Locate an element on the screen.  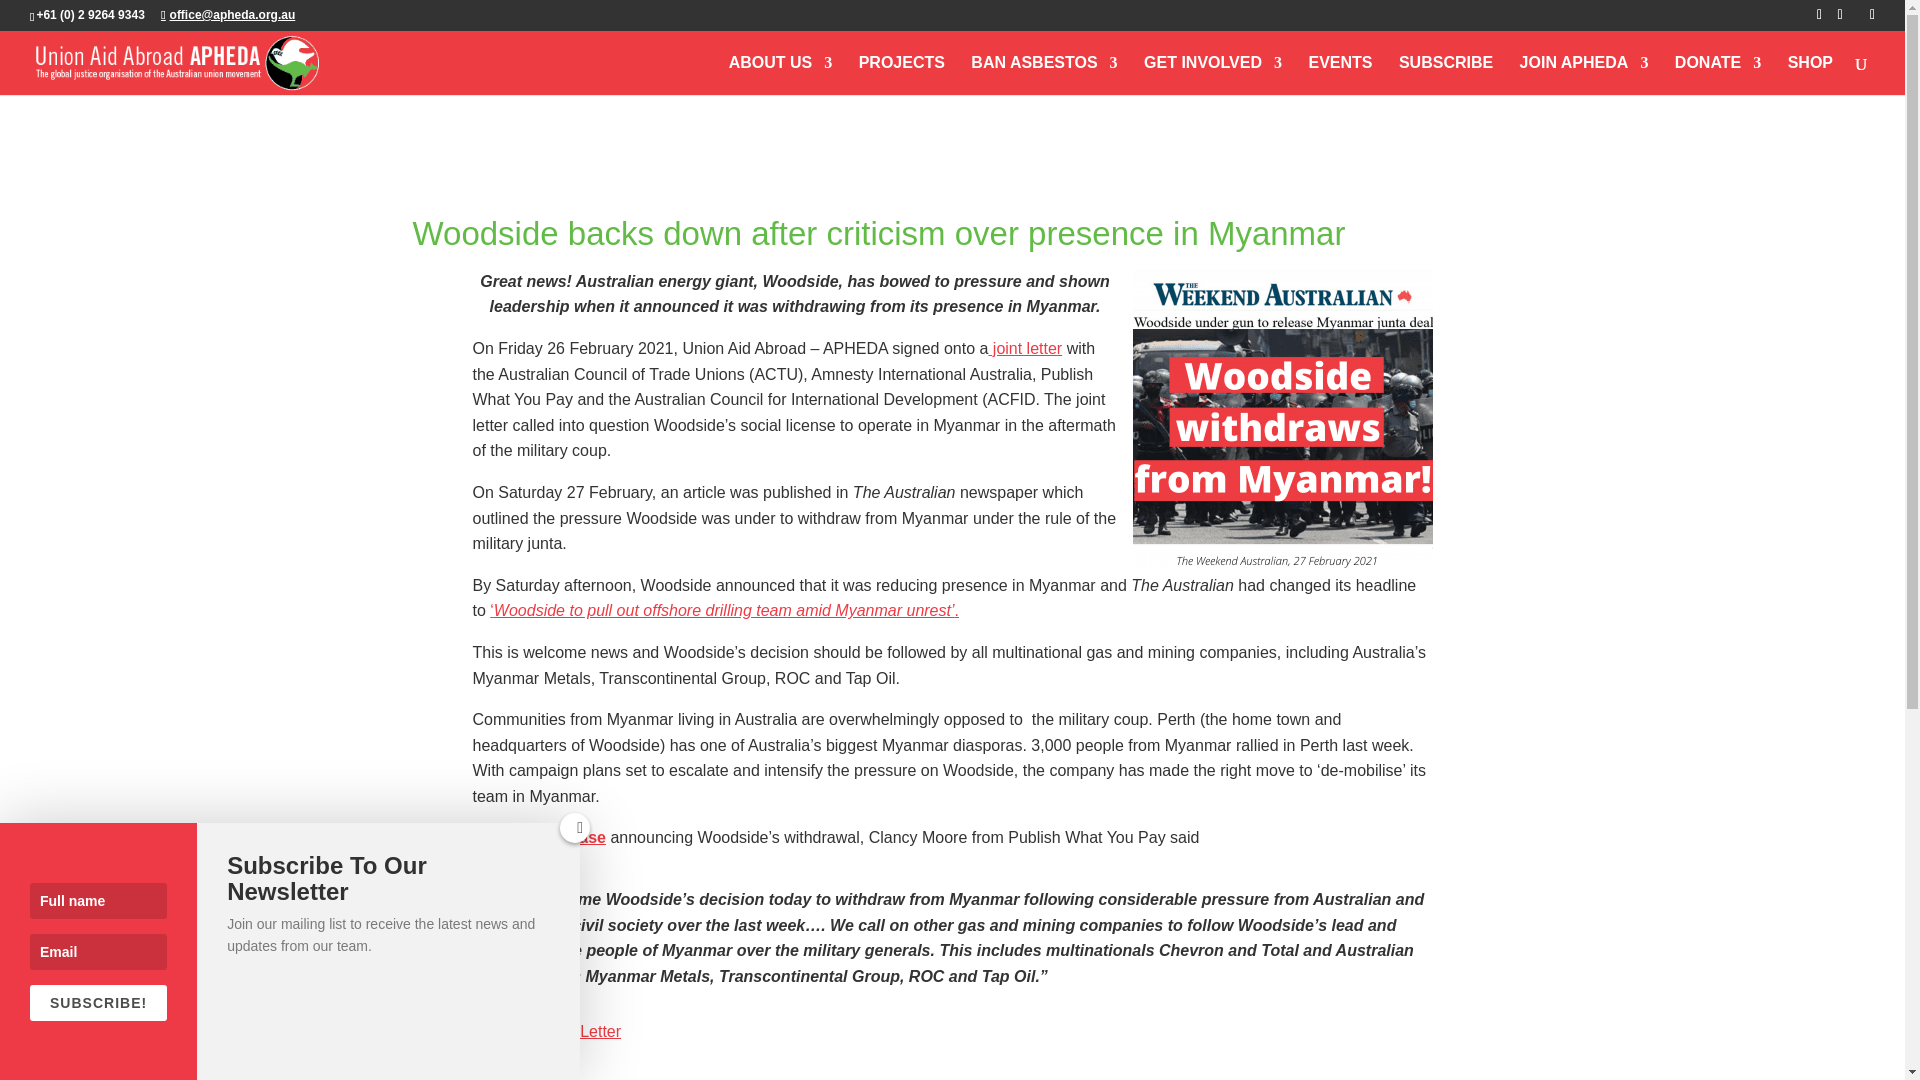
JOIN APHEDA is located at coordinates (1584, 76).